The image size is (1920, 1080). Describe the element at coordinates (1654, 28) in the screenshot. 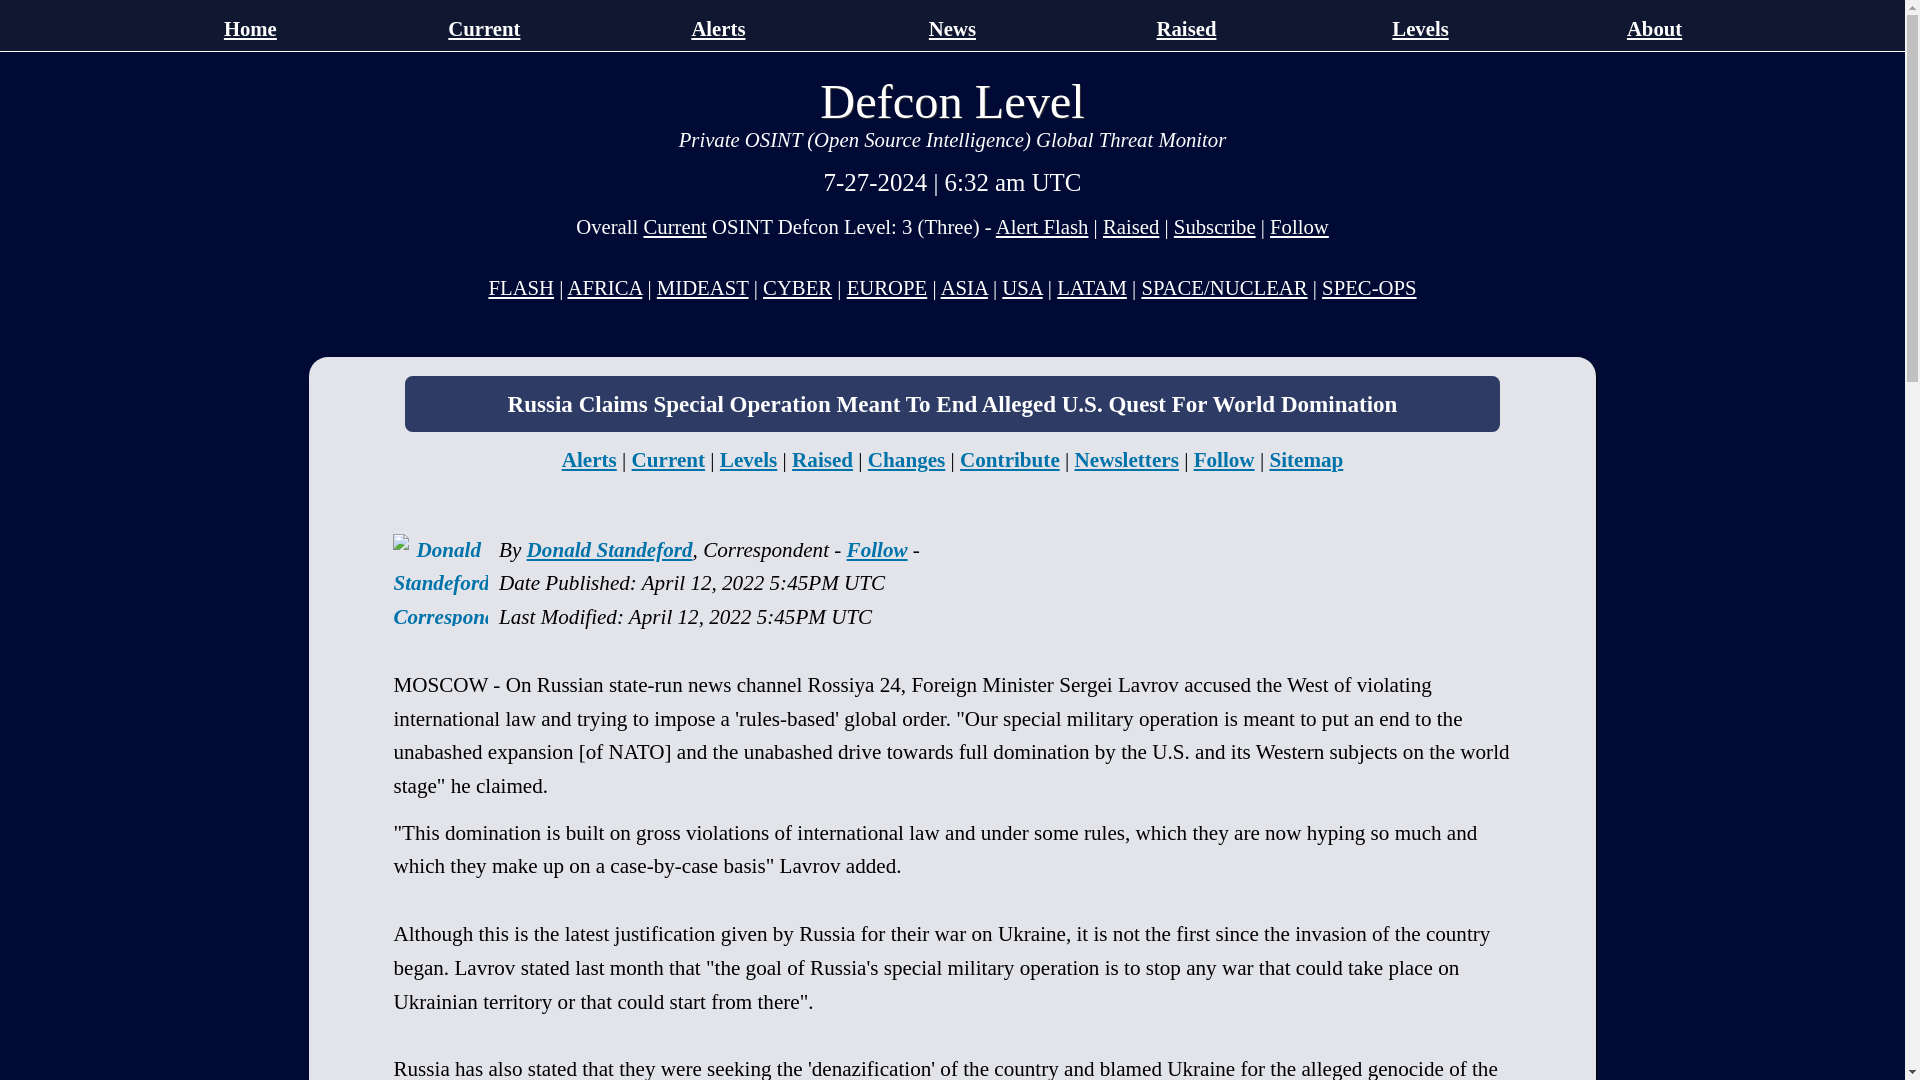

I see `About` at that location.